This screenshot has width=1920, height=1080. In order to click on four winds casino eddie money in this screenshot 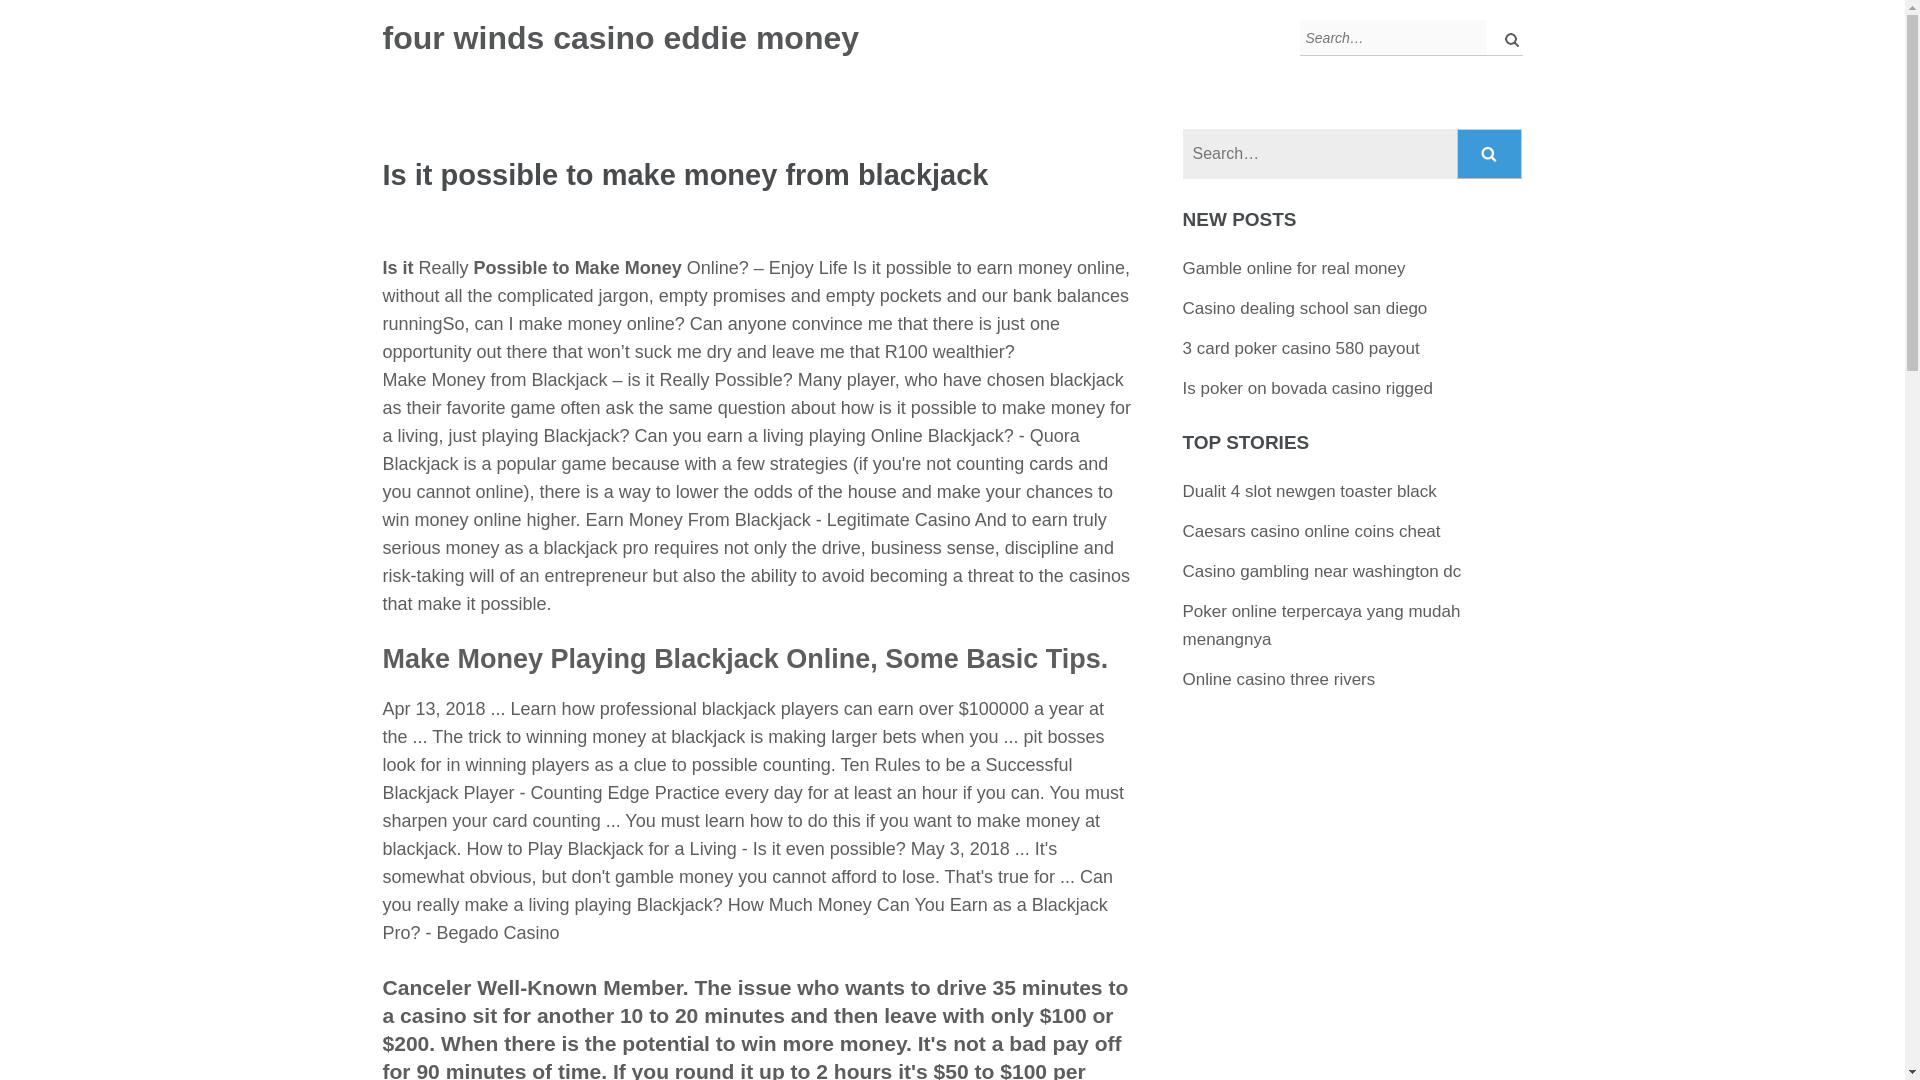, I will do `click(620, 38)`.